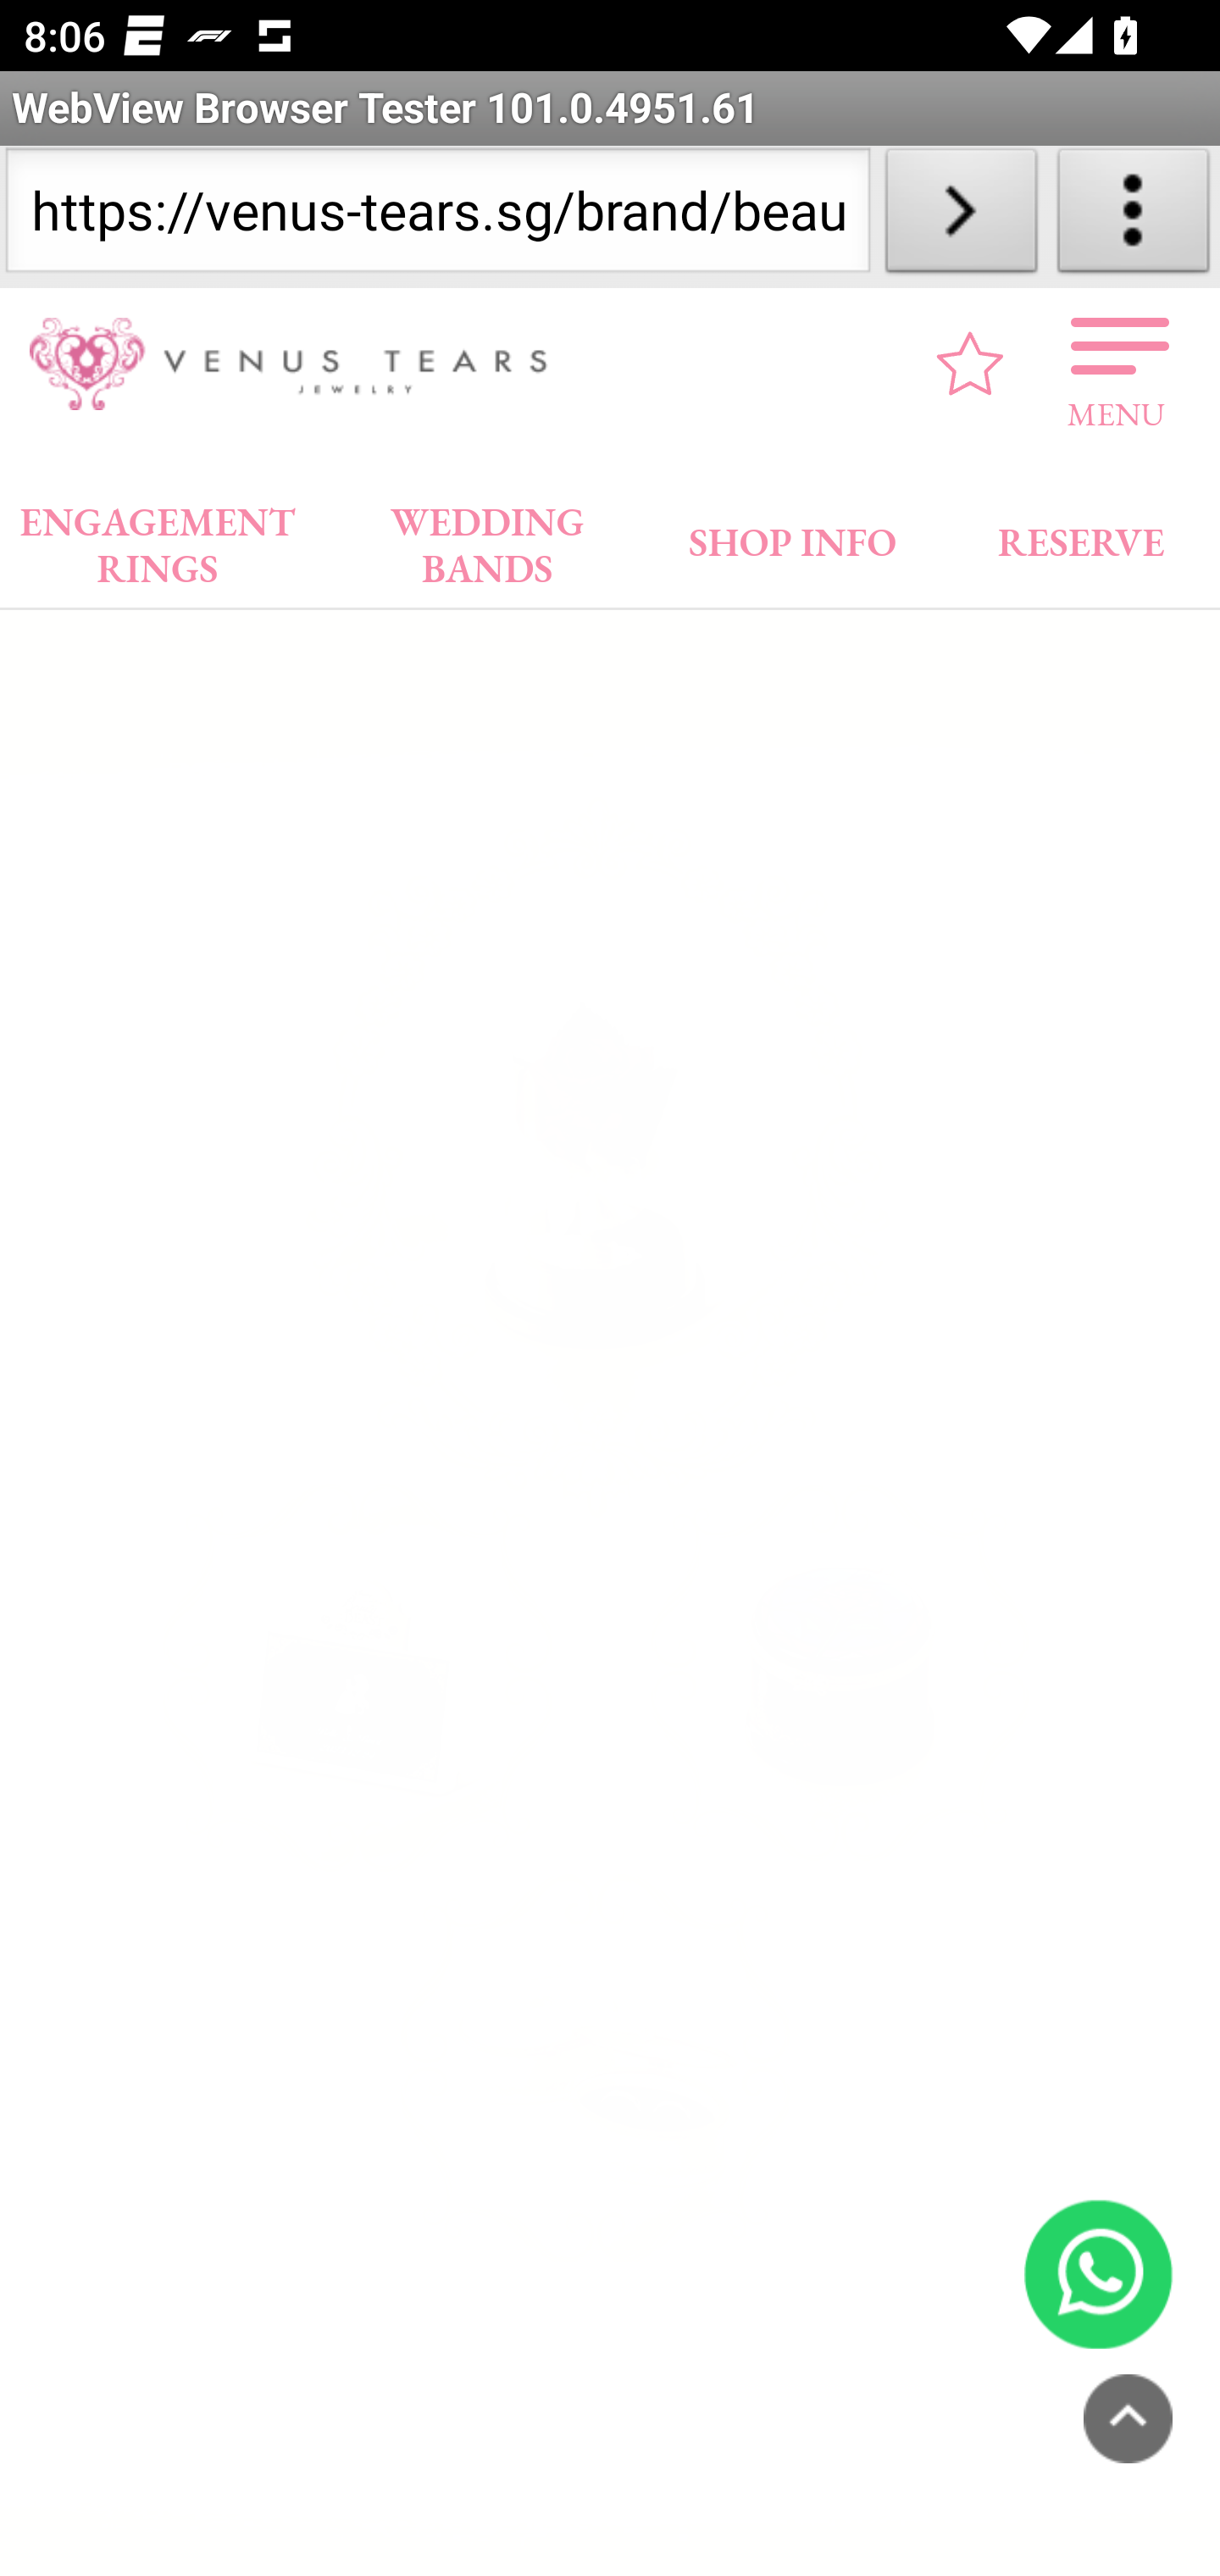 This screenshot has width=1220, height=2576. Describe the element at coordinates (1098, 2273) in the screenshot. I see `6585184875` at that location.